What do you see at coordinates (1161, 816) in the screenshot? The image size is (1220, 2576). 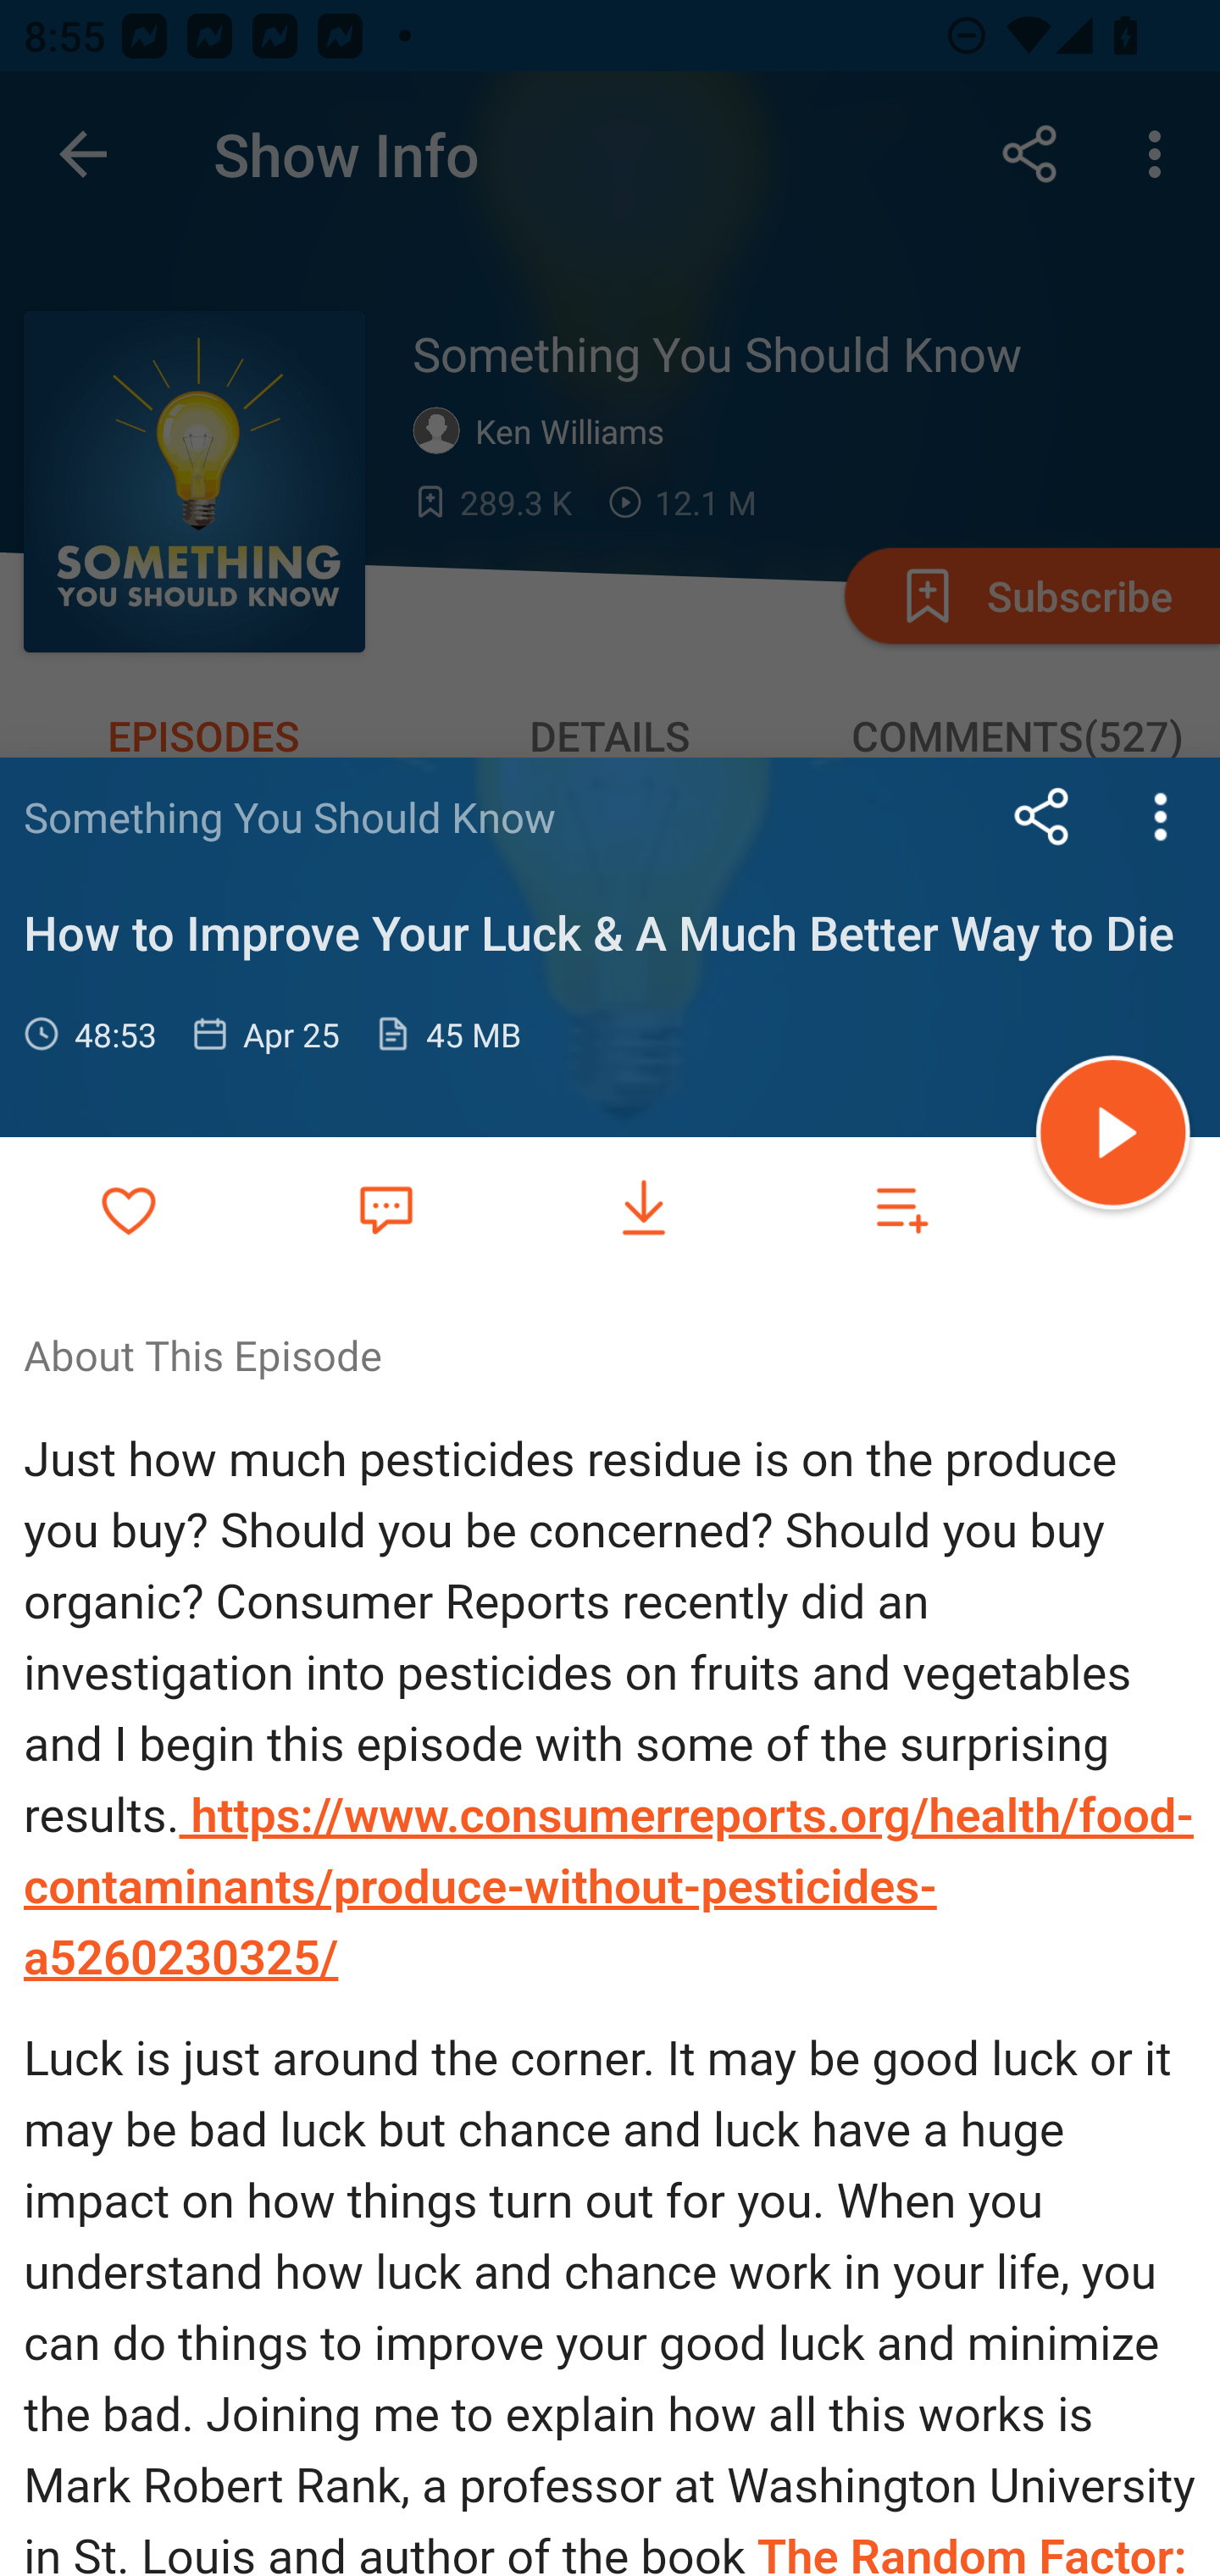 I see `more options` at bounding box center [1161, 816].